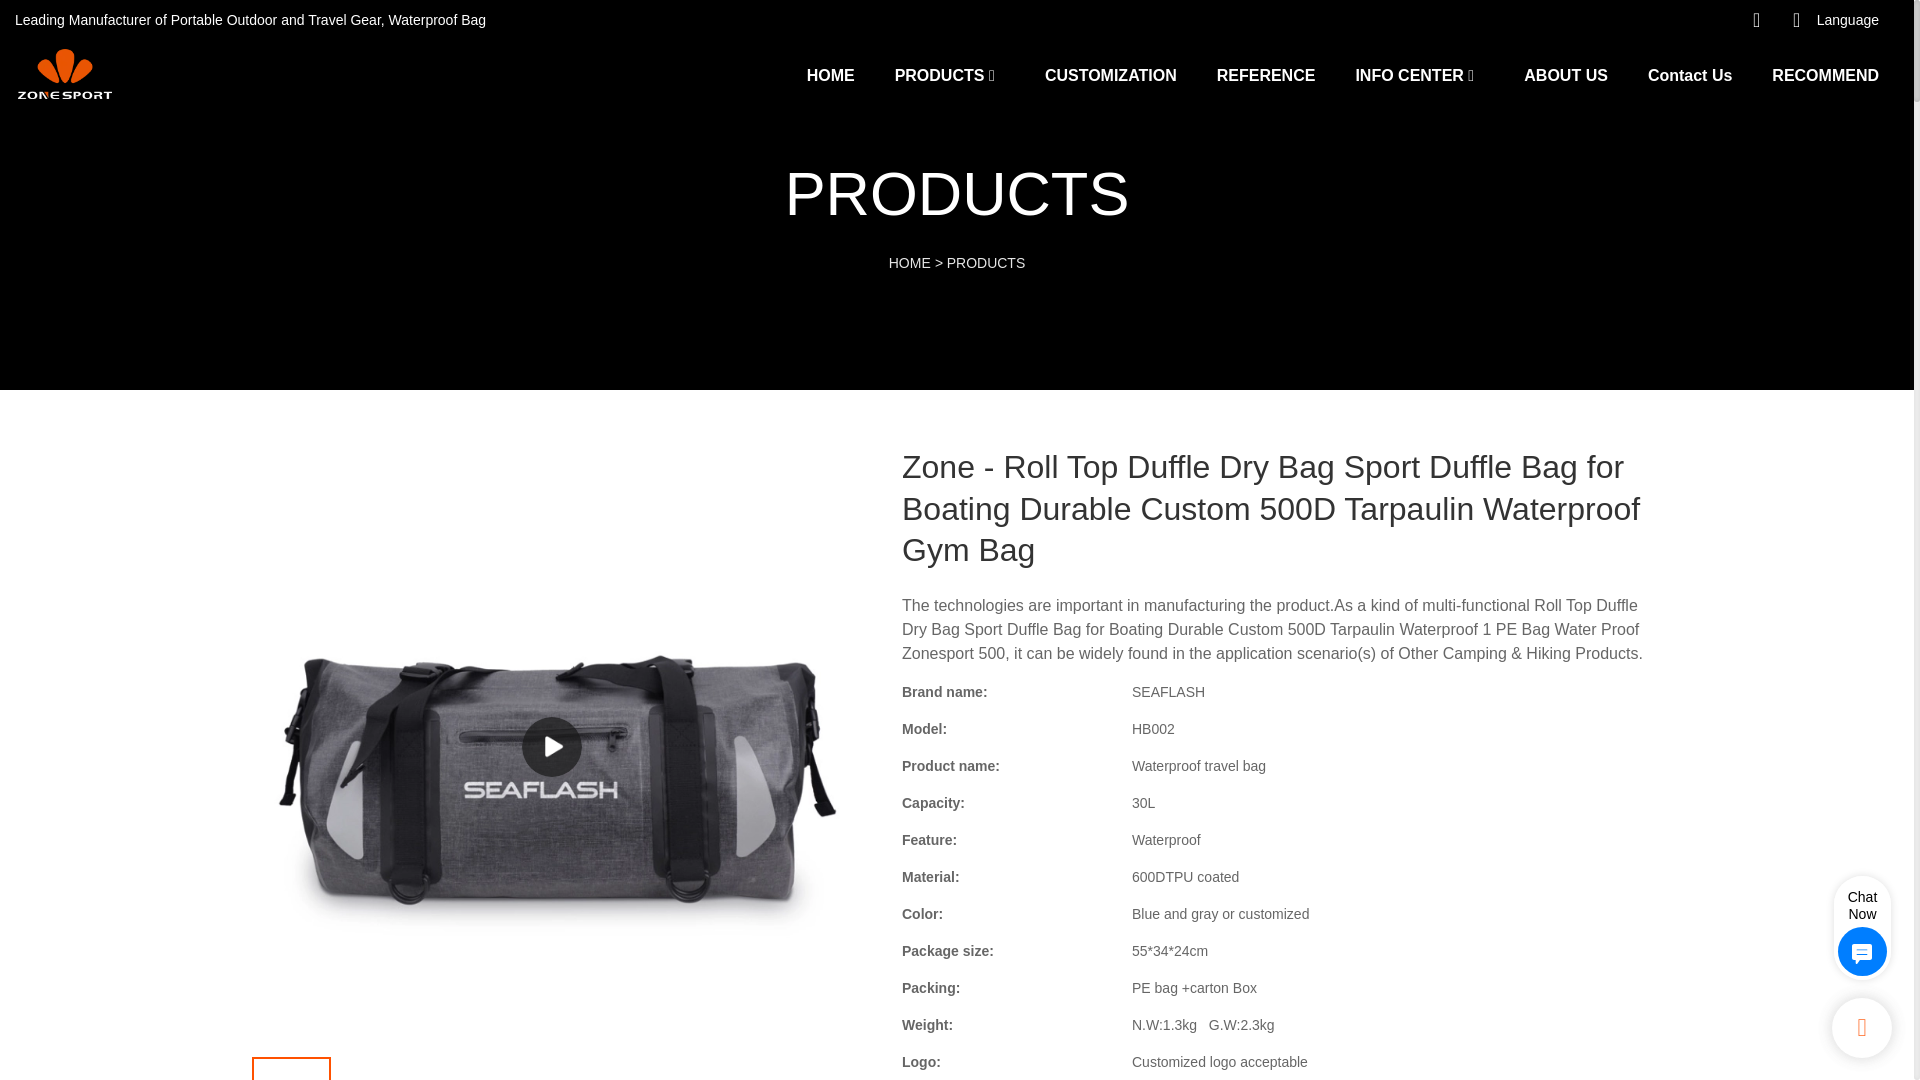 This screenshot has width=1920, height=1080. Describe the element at coordinates (910, 262) in the screenshot. I see `HOME` at that location.